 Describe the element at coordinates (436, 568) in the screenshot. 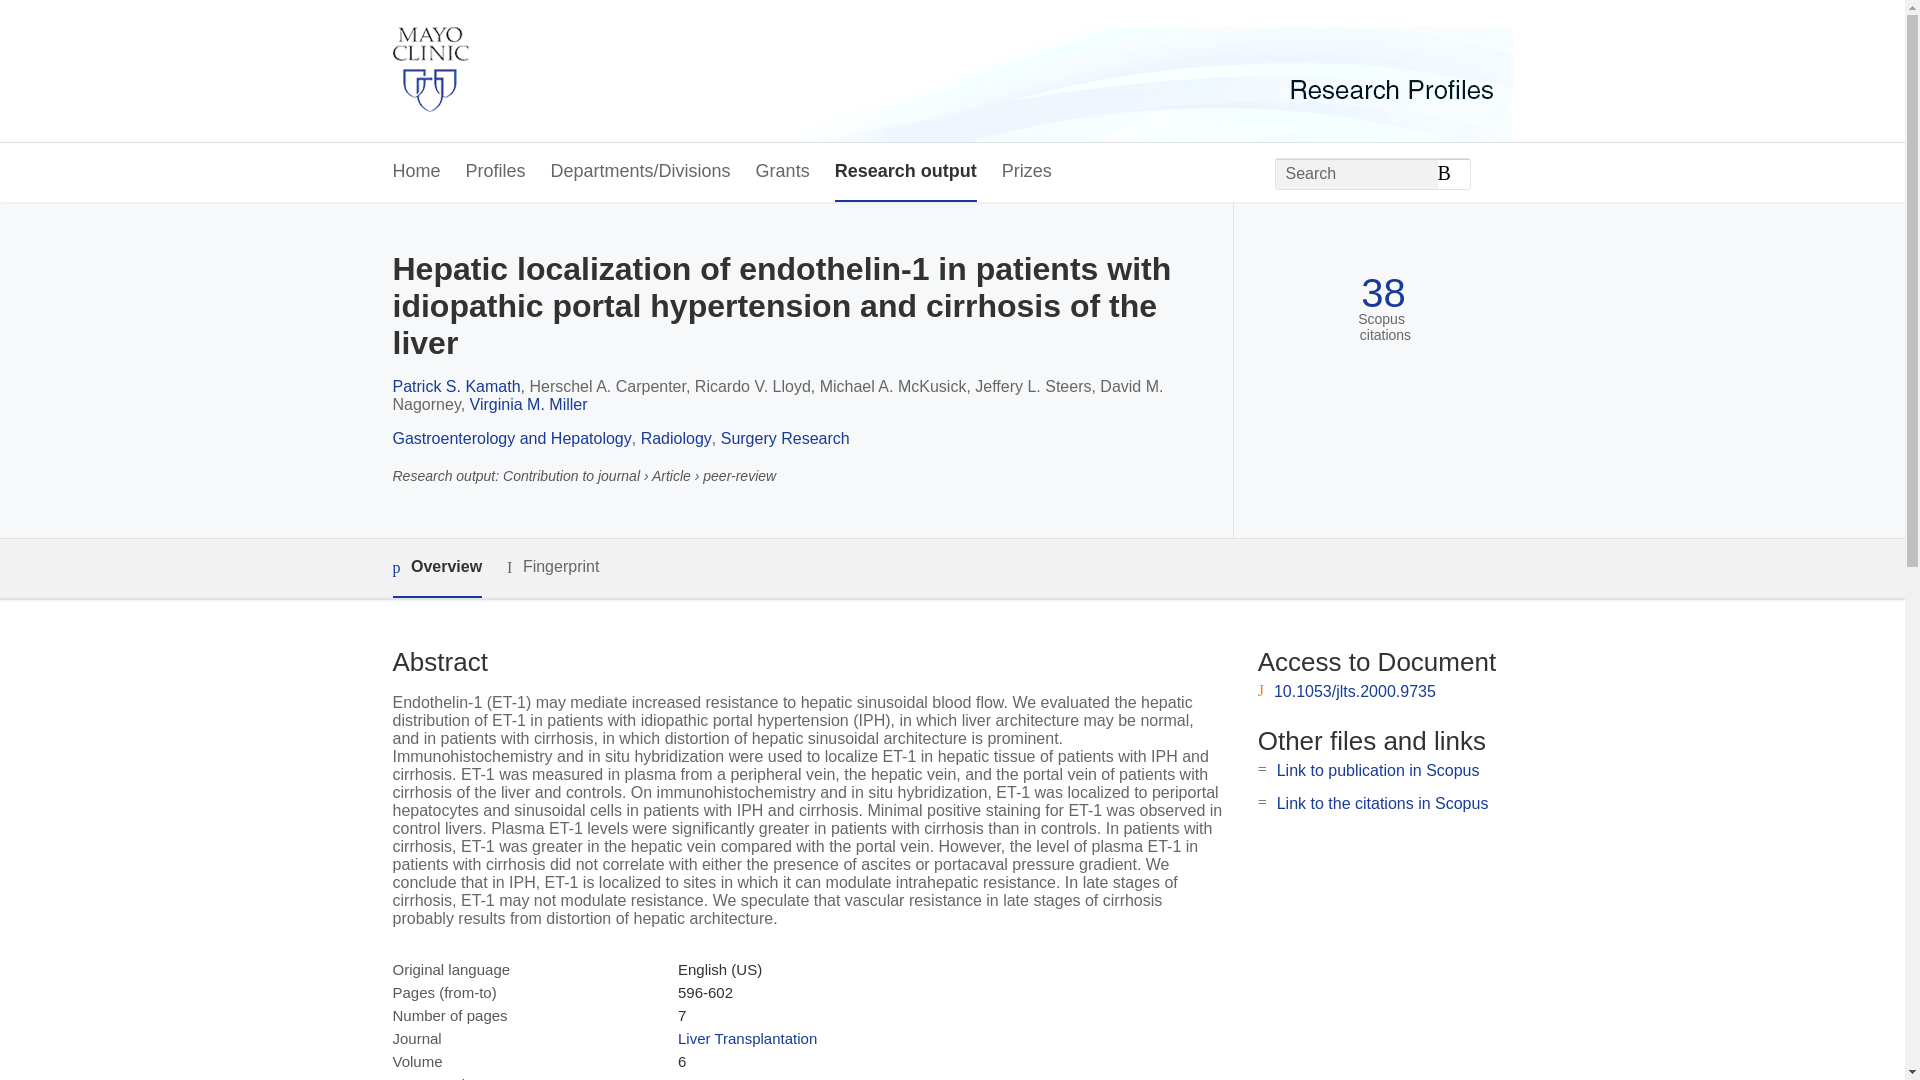

I see `Overview` at that location.